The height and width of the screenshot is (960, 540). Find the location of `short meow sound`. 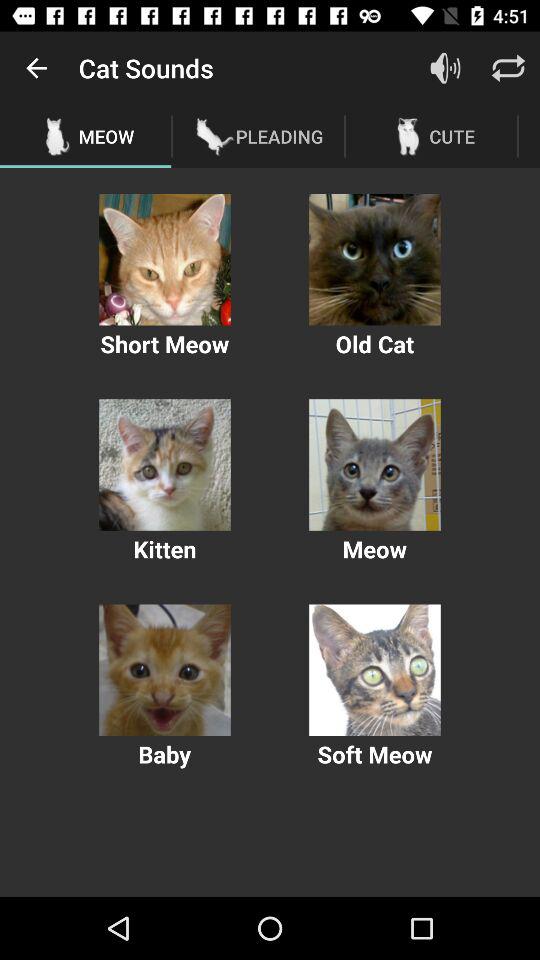

short meow sound is located at coordinates (164, 260).